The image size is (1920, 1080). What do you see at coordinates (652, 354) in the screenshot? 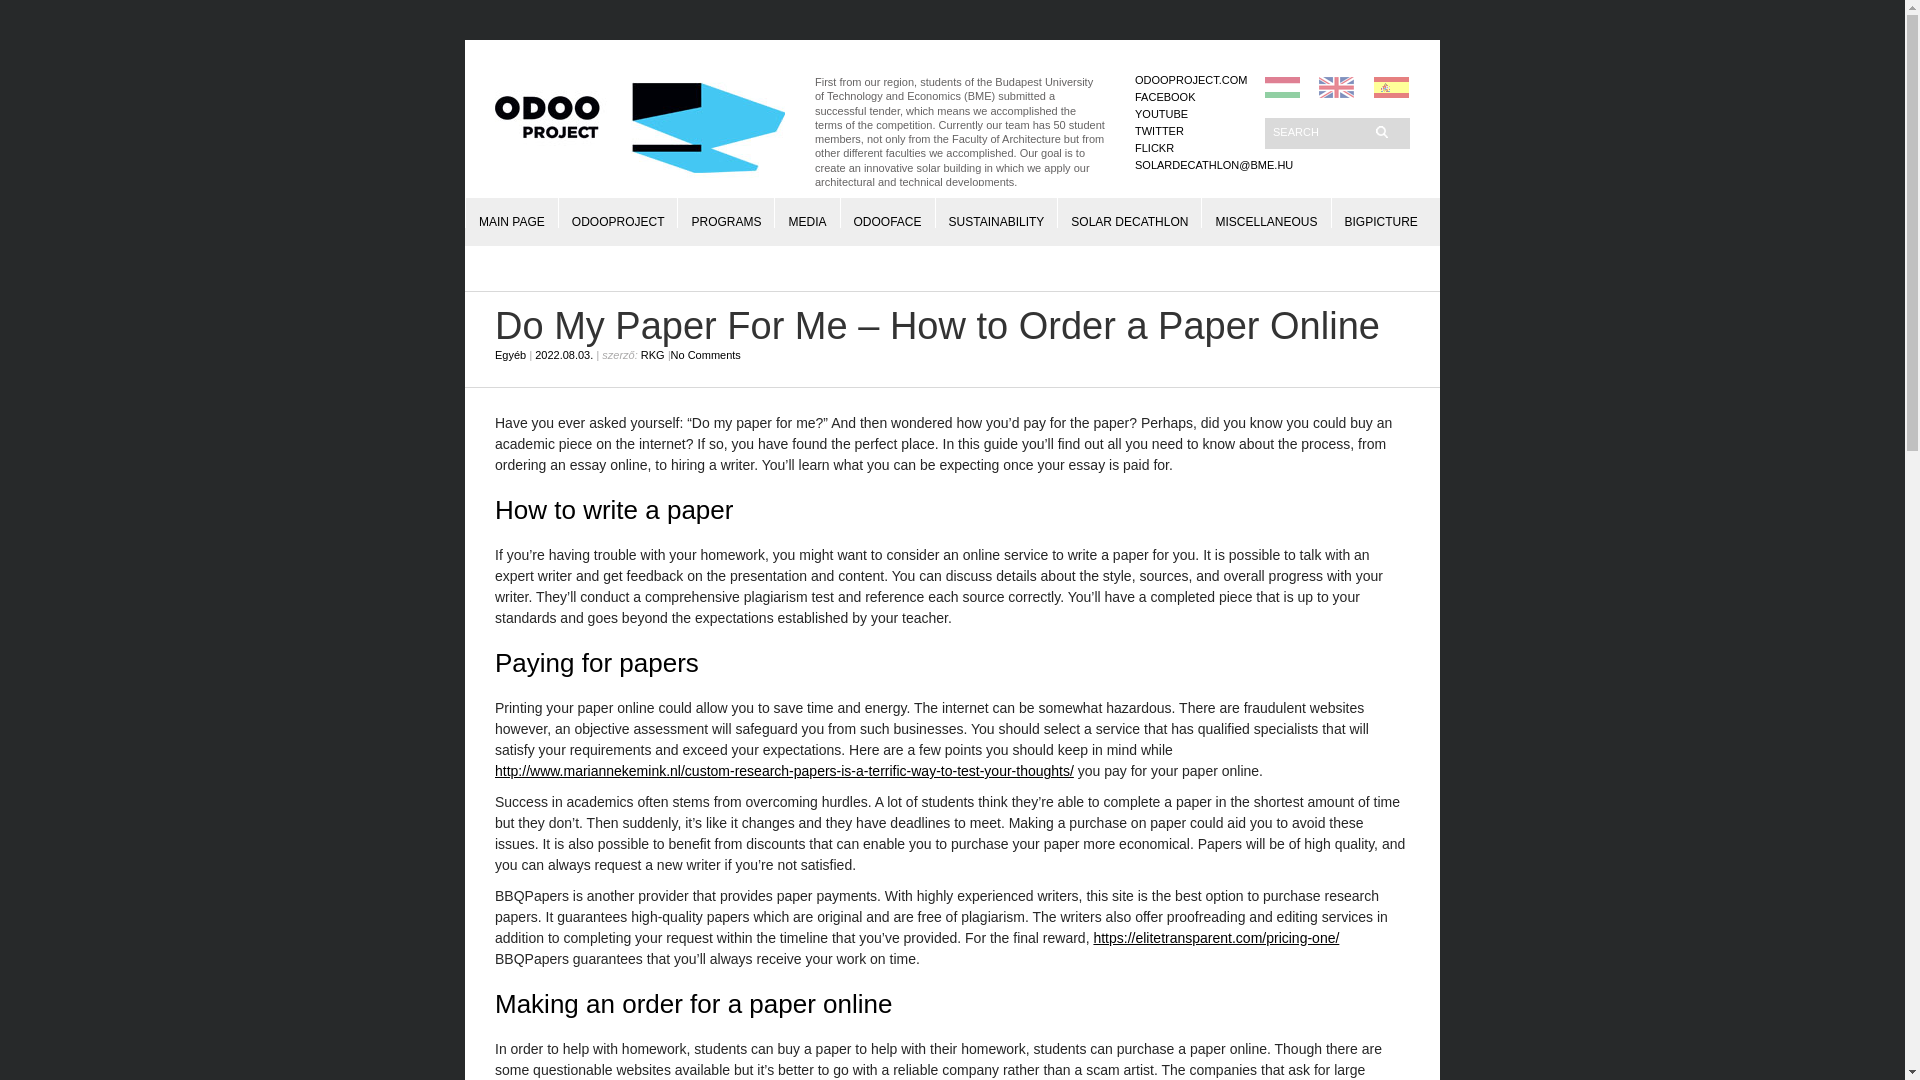
I see `Posts by RKG` at bounding box center [652, 354].